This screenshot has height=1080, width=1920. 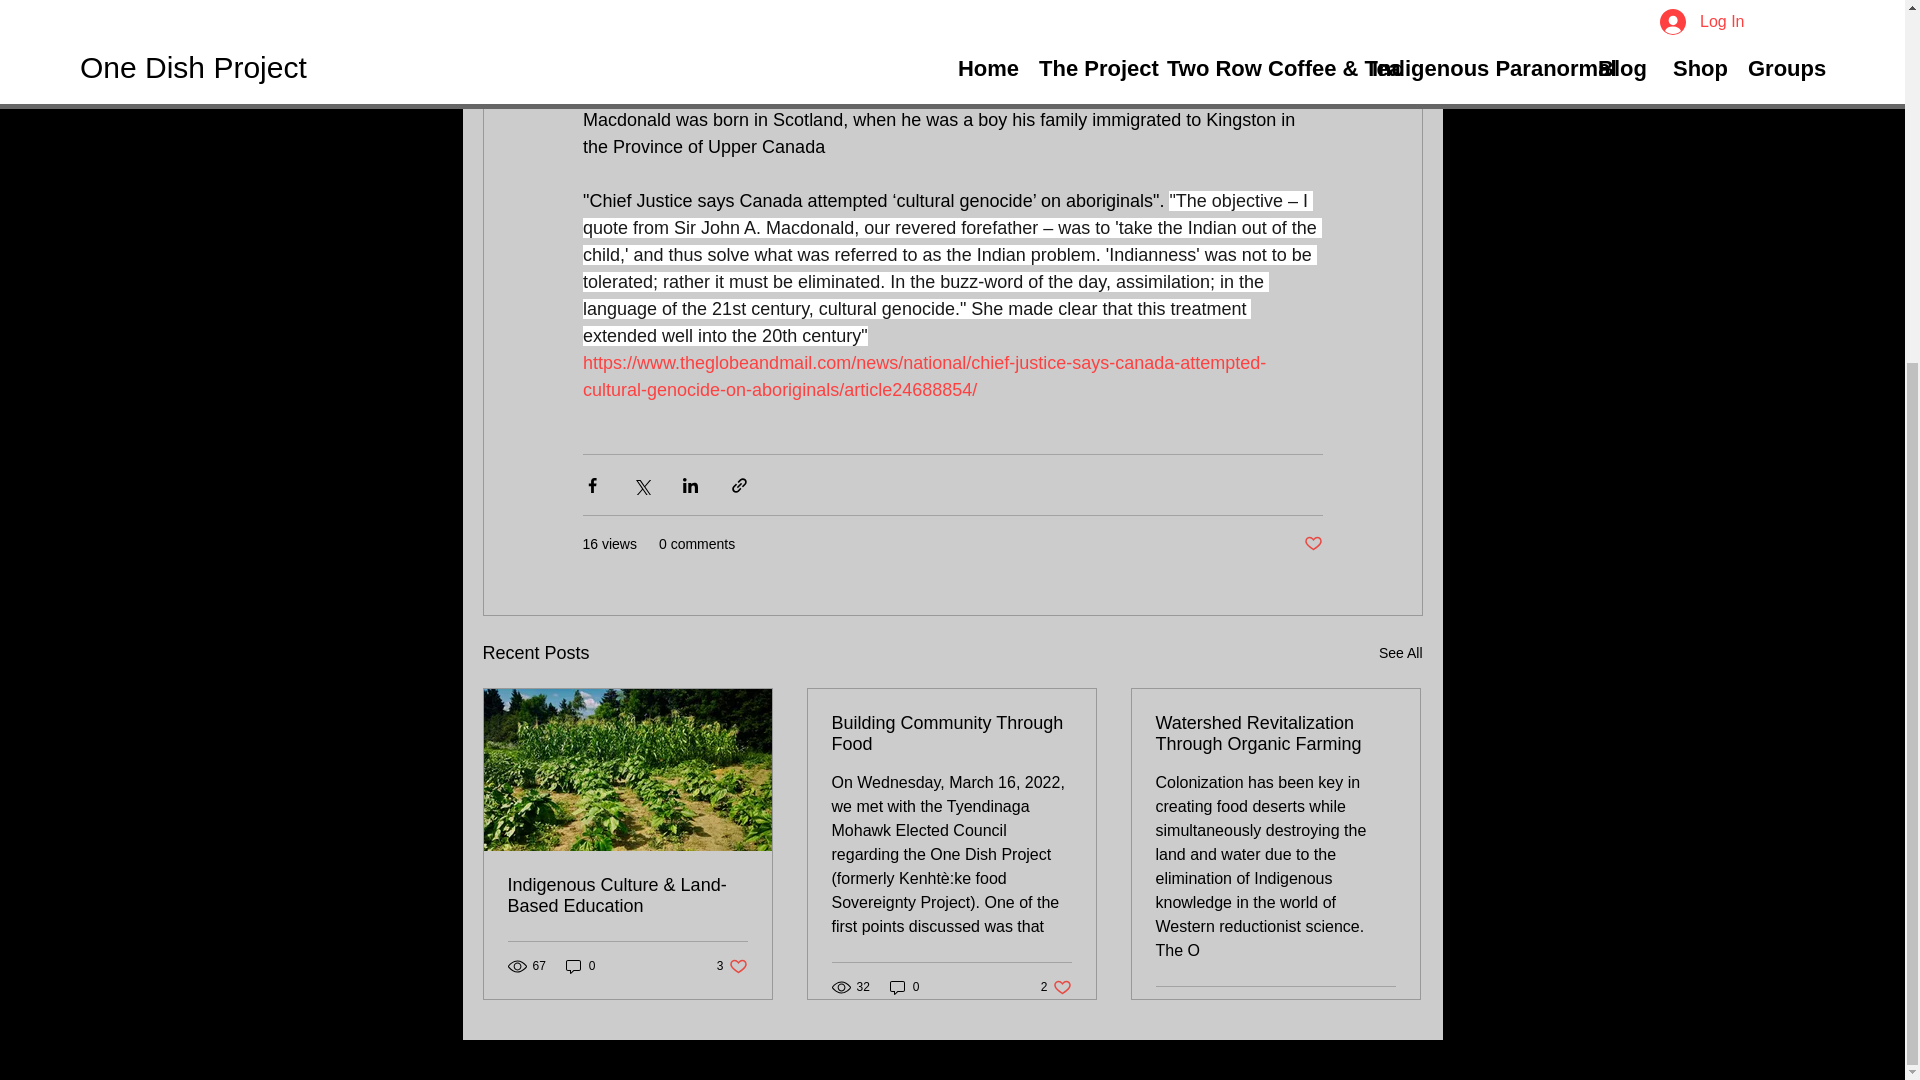 I want to click on 0, so click(x=1056, y=986).